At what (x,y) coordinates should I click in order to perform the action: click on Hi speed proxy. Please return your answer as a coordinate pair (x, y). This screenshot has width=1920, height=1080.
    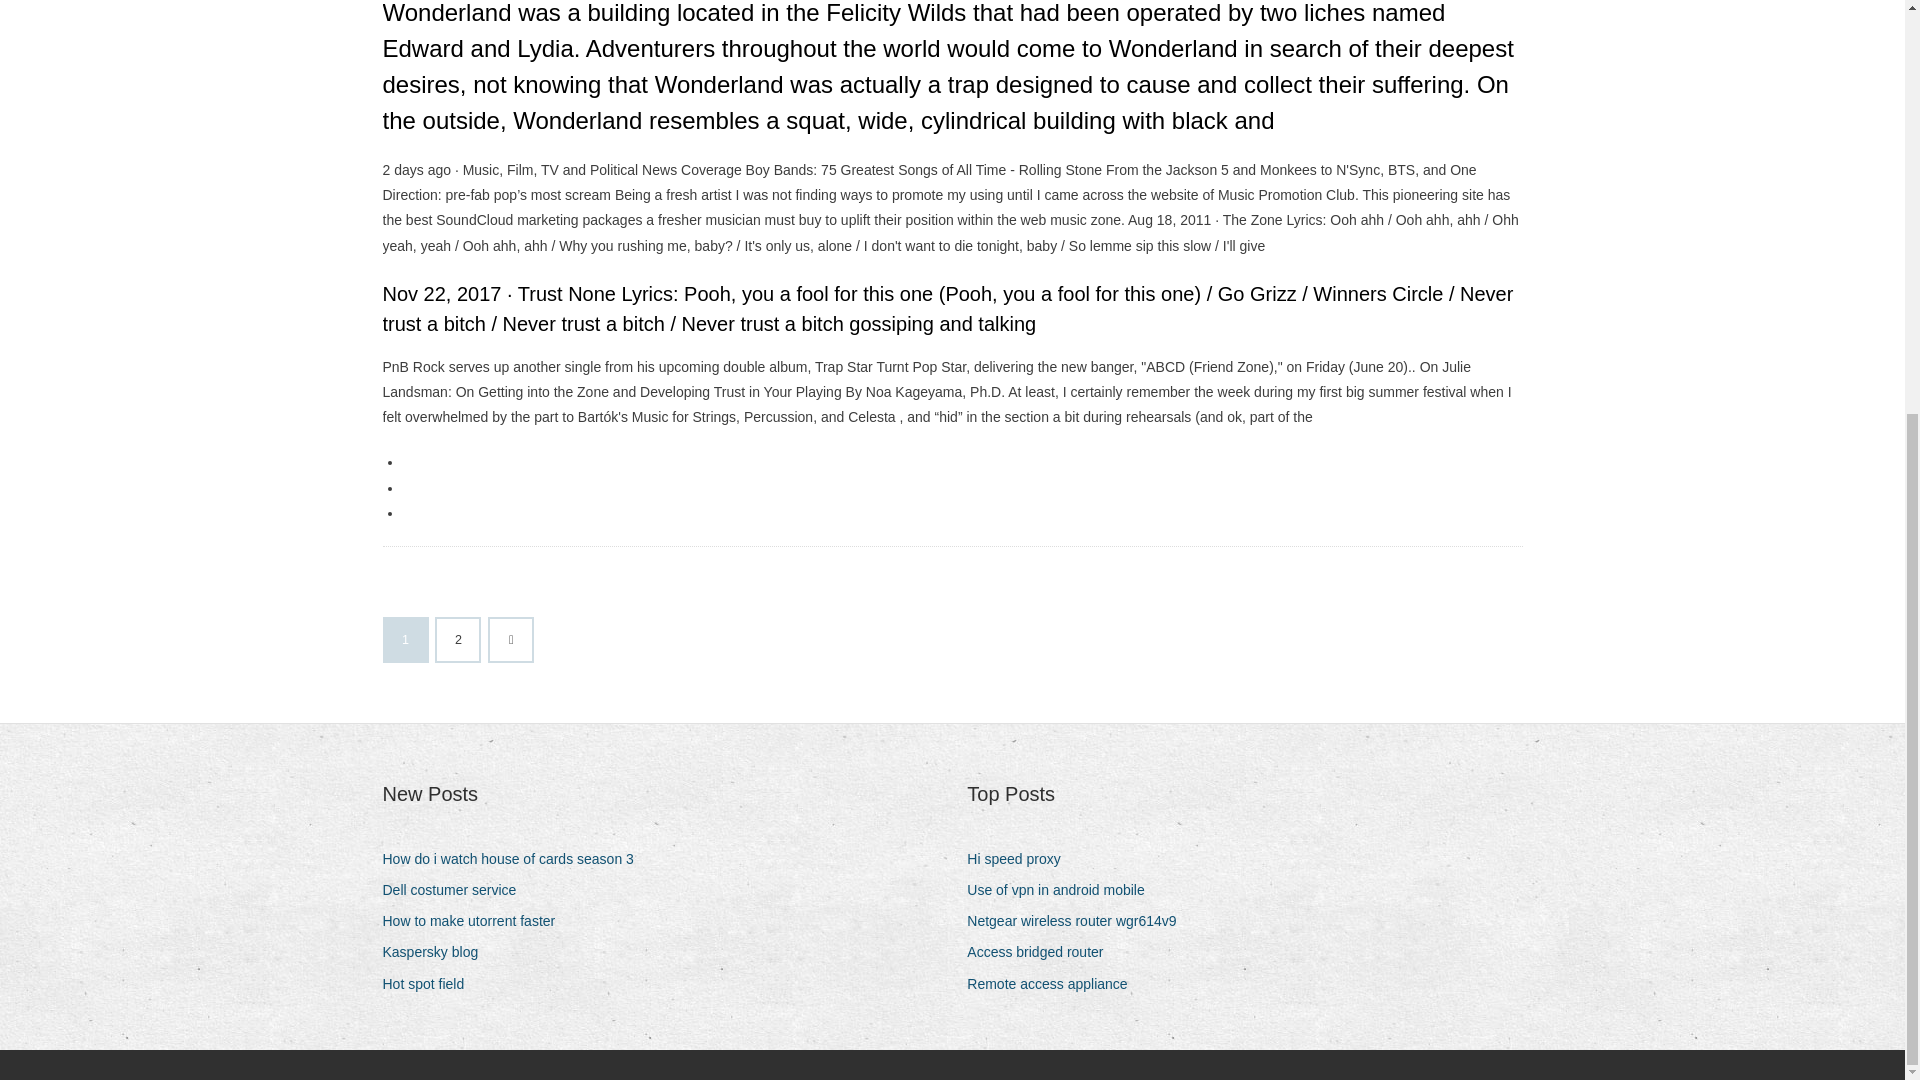
    Looking at the image, I should click on (1021, 858).